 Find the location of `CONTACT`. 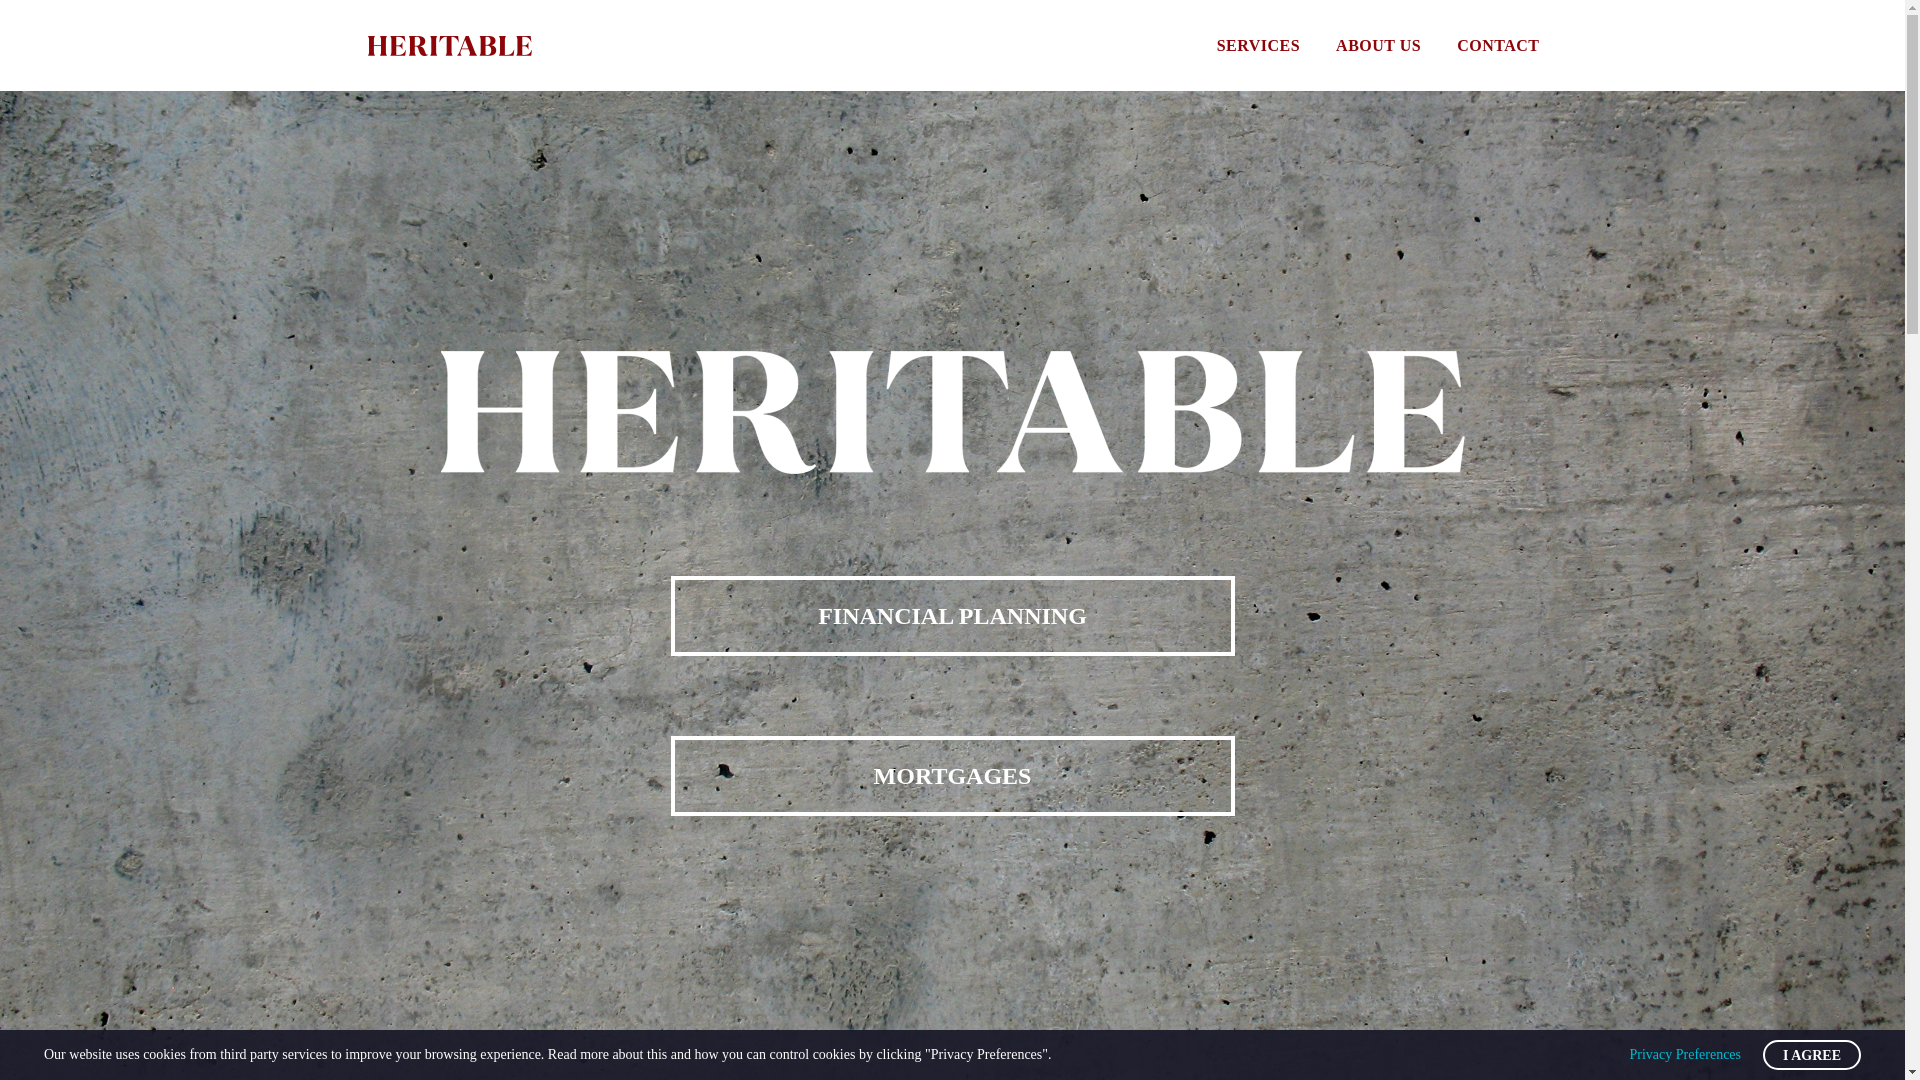

CONTACT is located at coordinates (1497, 46).